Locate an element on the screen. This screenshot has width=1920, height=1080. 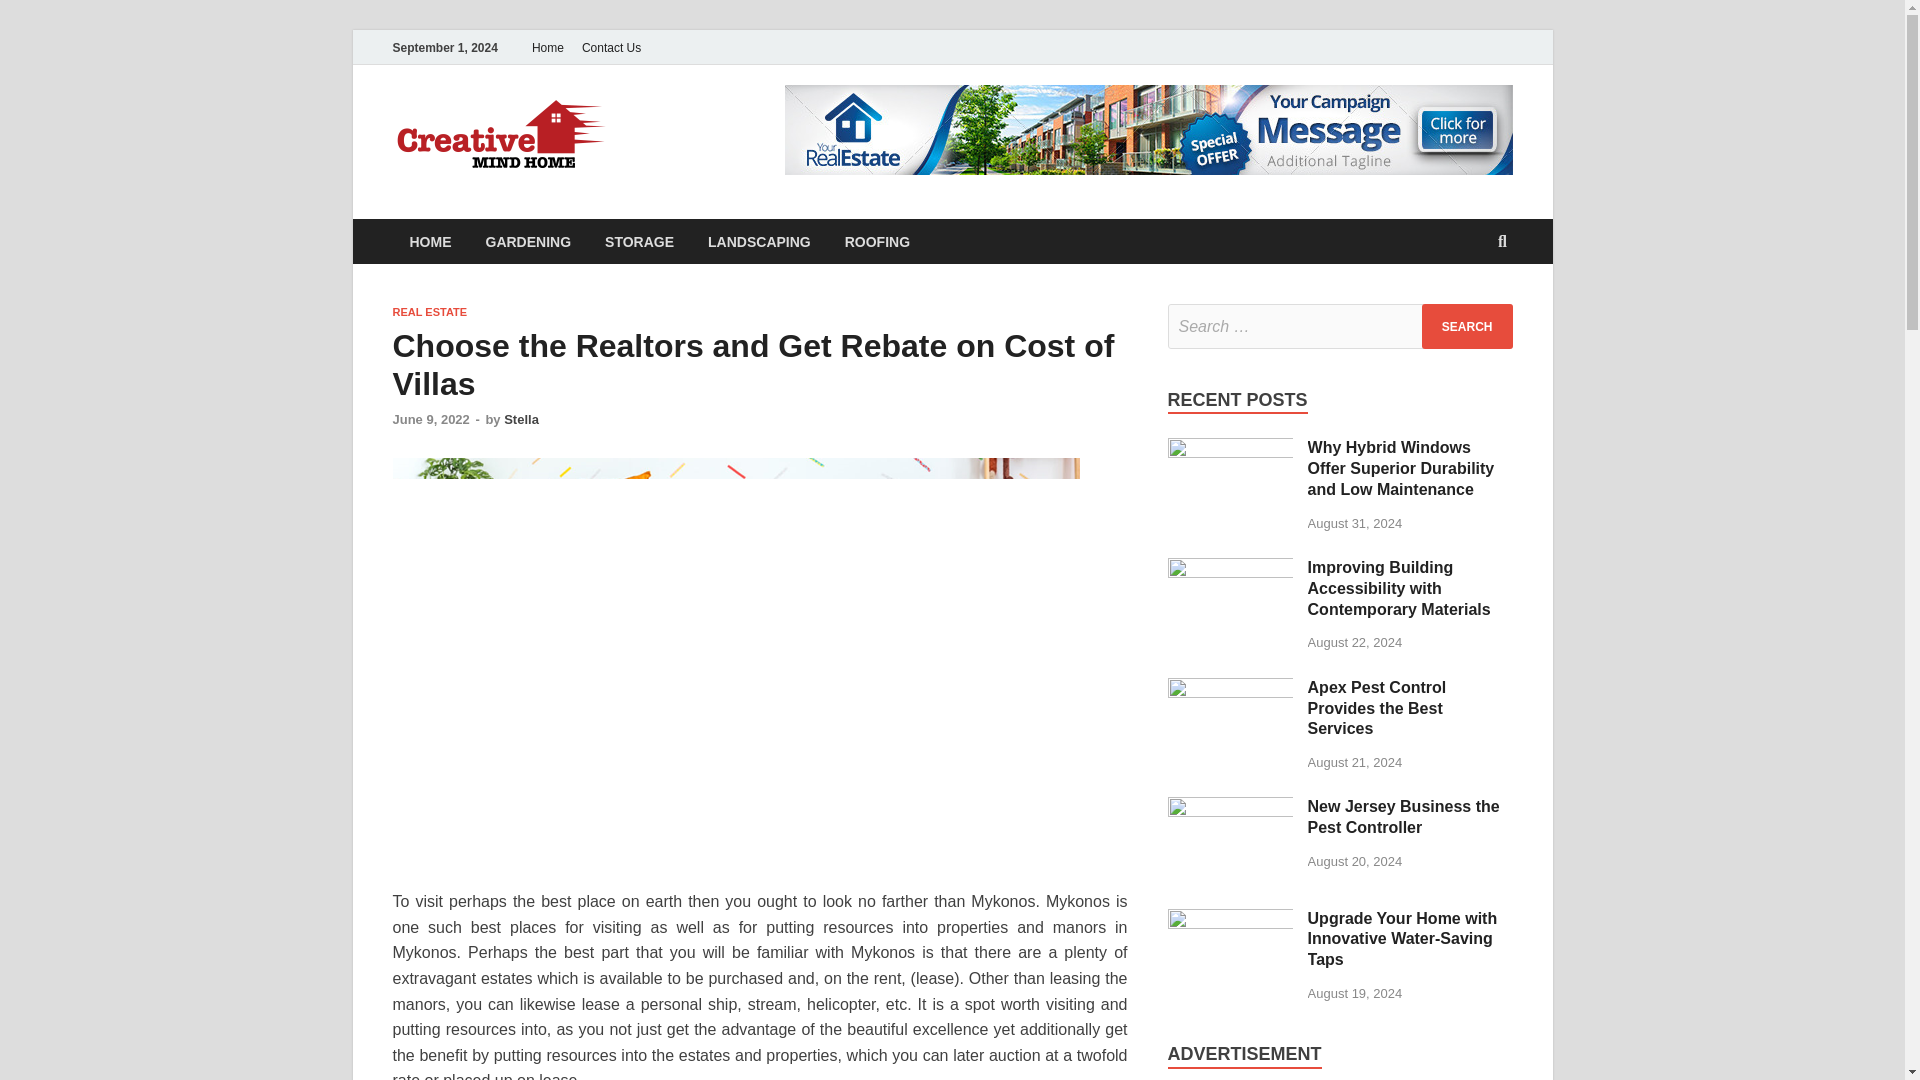
Search is located at coordinates (1467, 326).